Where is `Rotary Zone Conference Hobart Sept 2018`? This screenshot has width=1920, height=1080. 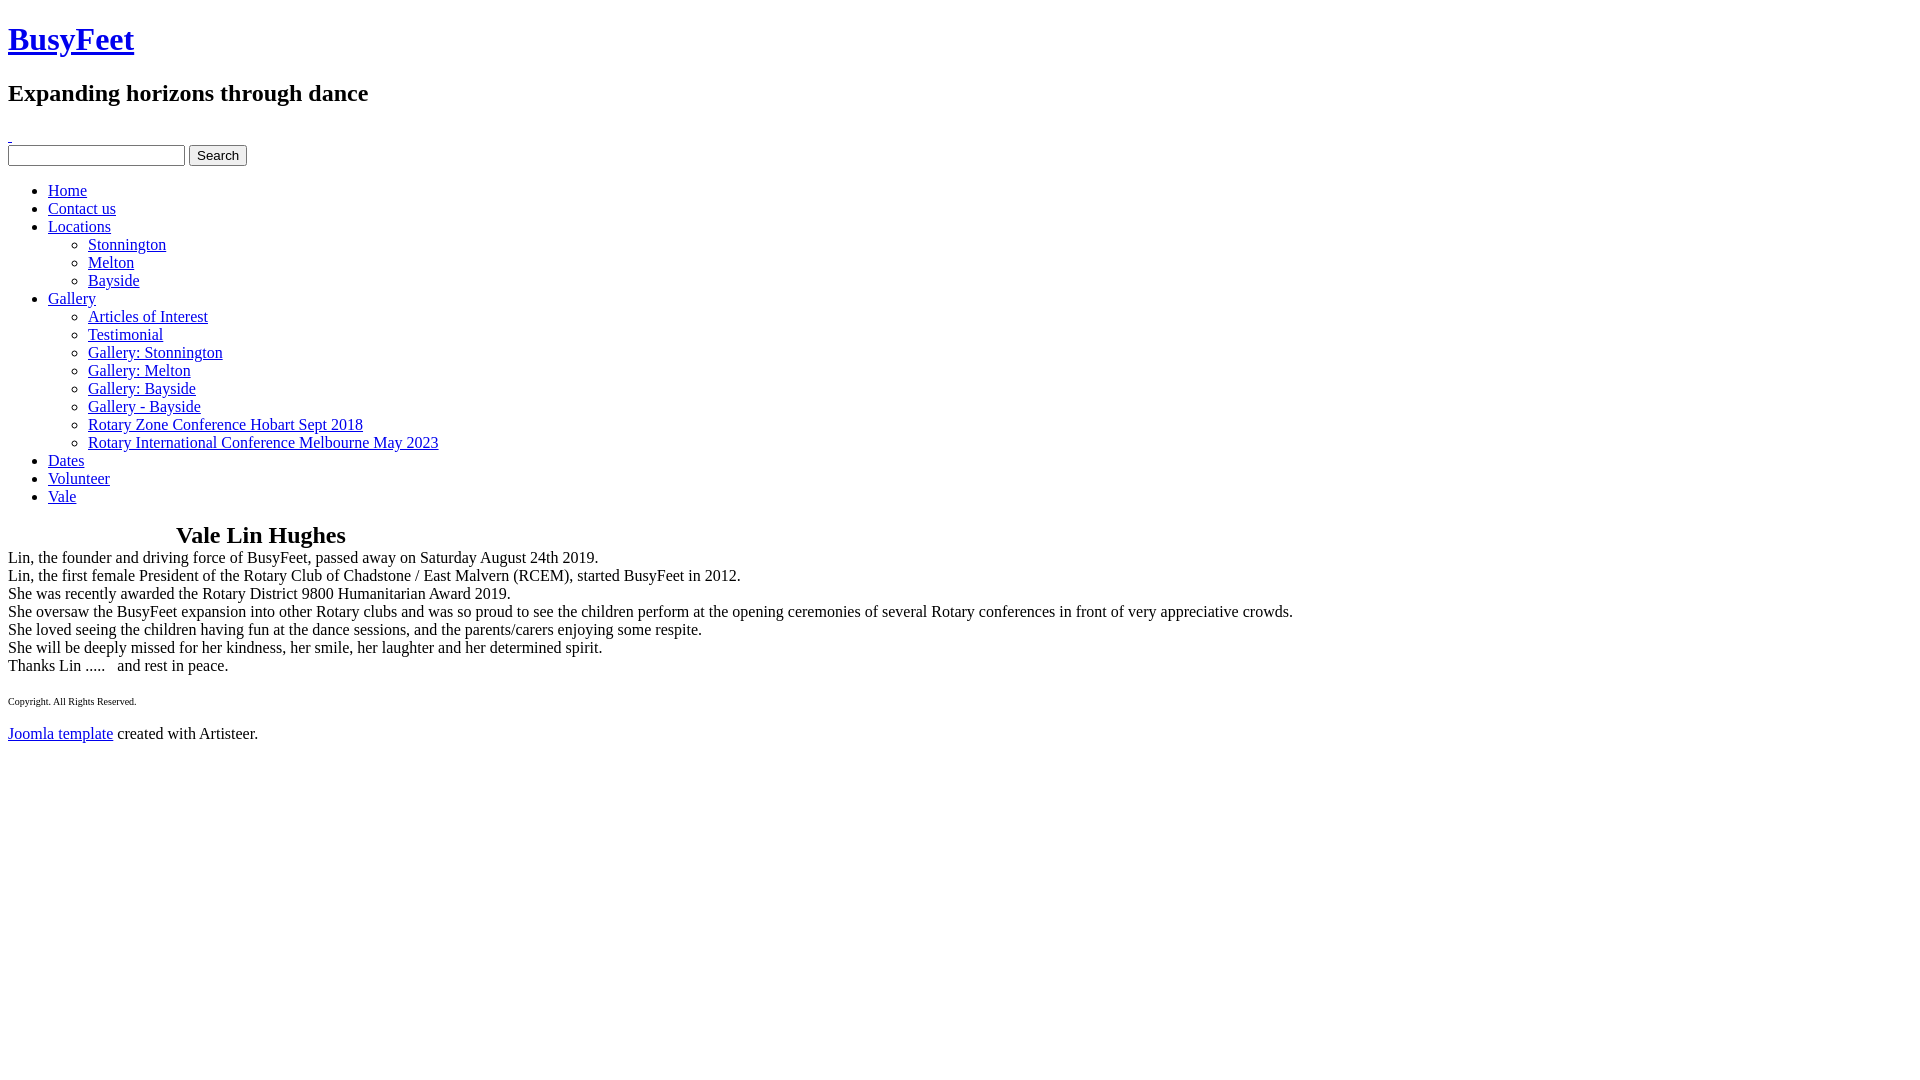
Rotary Zone Conference Hobart Sept 2018 is located at coordinates (226, 424).